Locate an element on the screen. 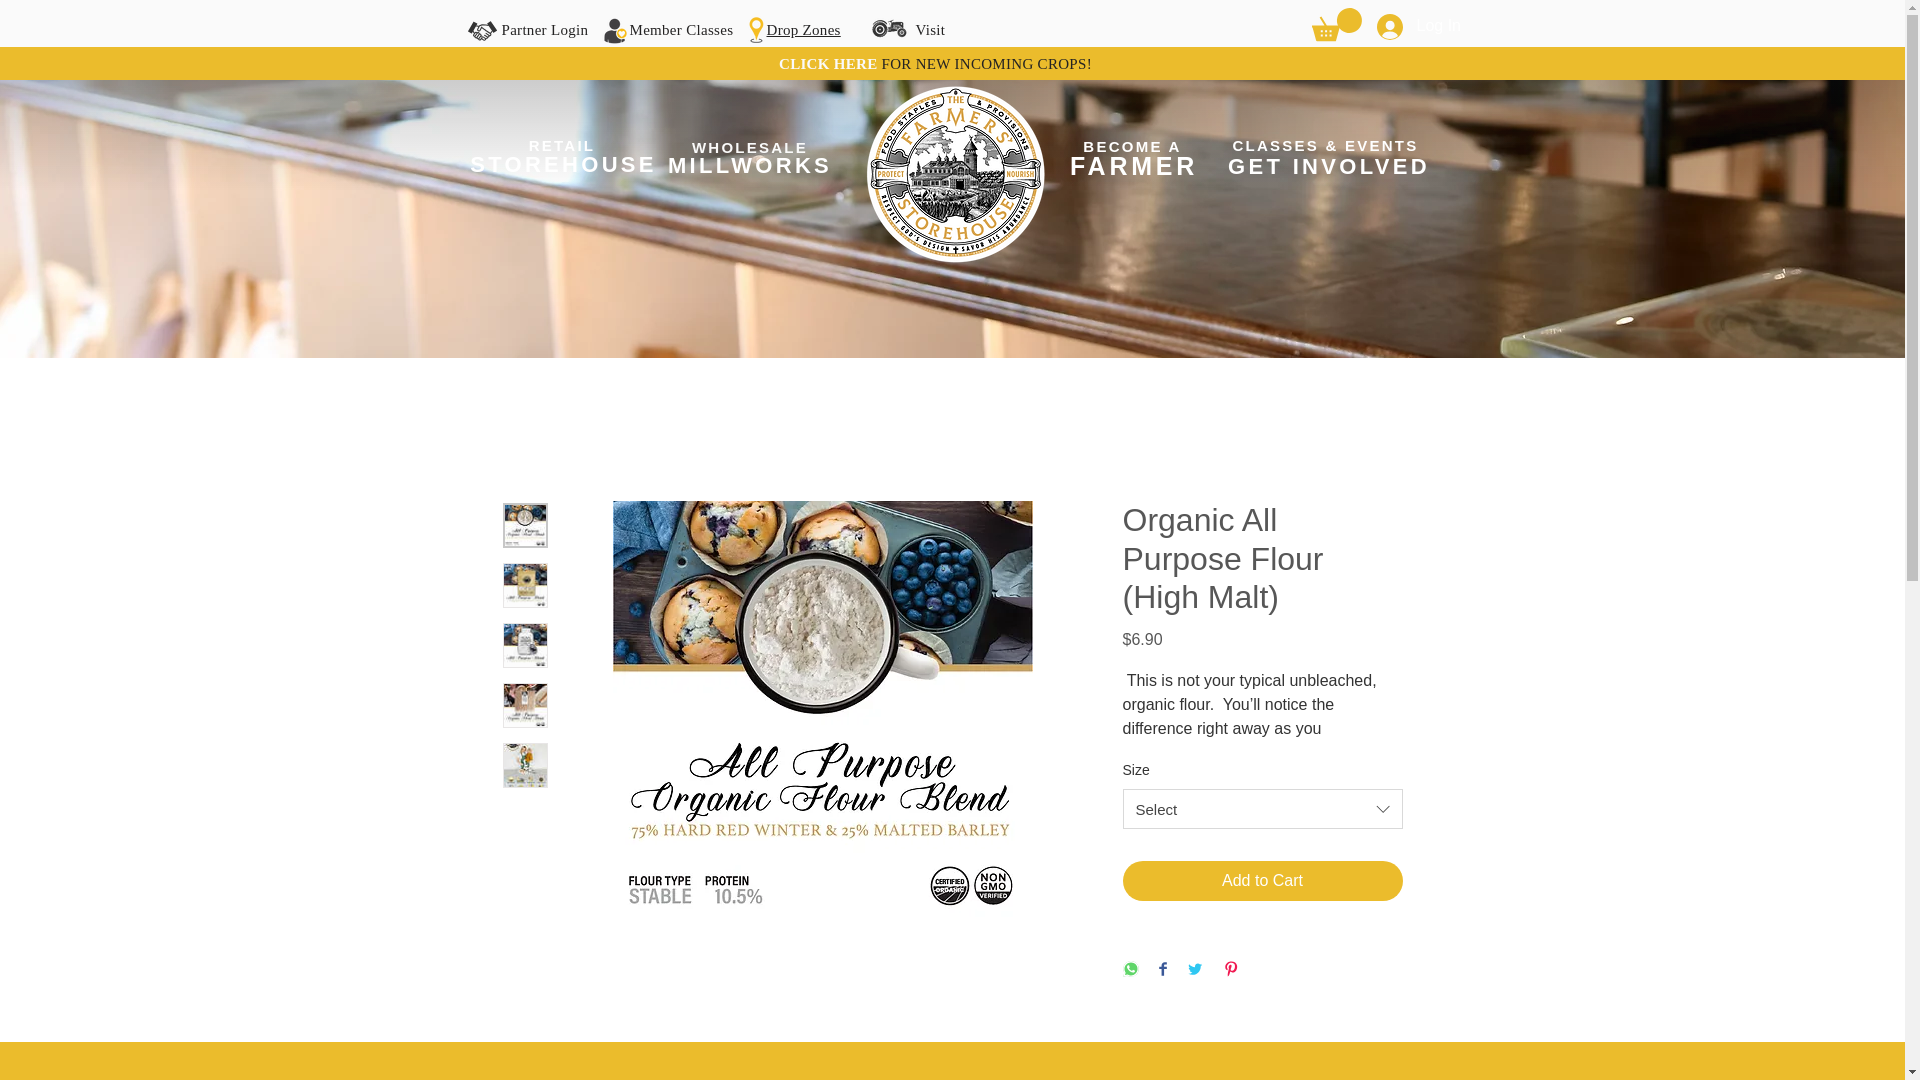 The height and width of the screenshot is (1080, 1920). Log In is located at coordinates (1400, 26).